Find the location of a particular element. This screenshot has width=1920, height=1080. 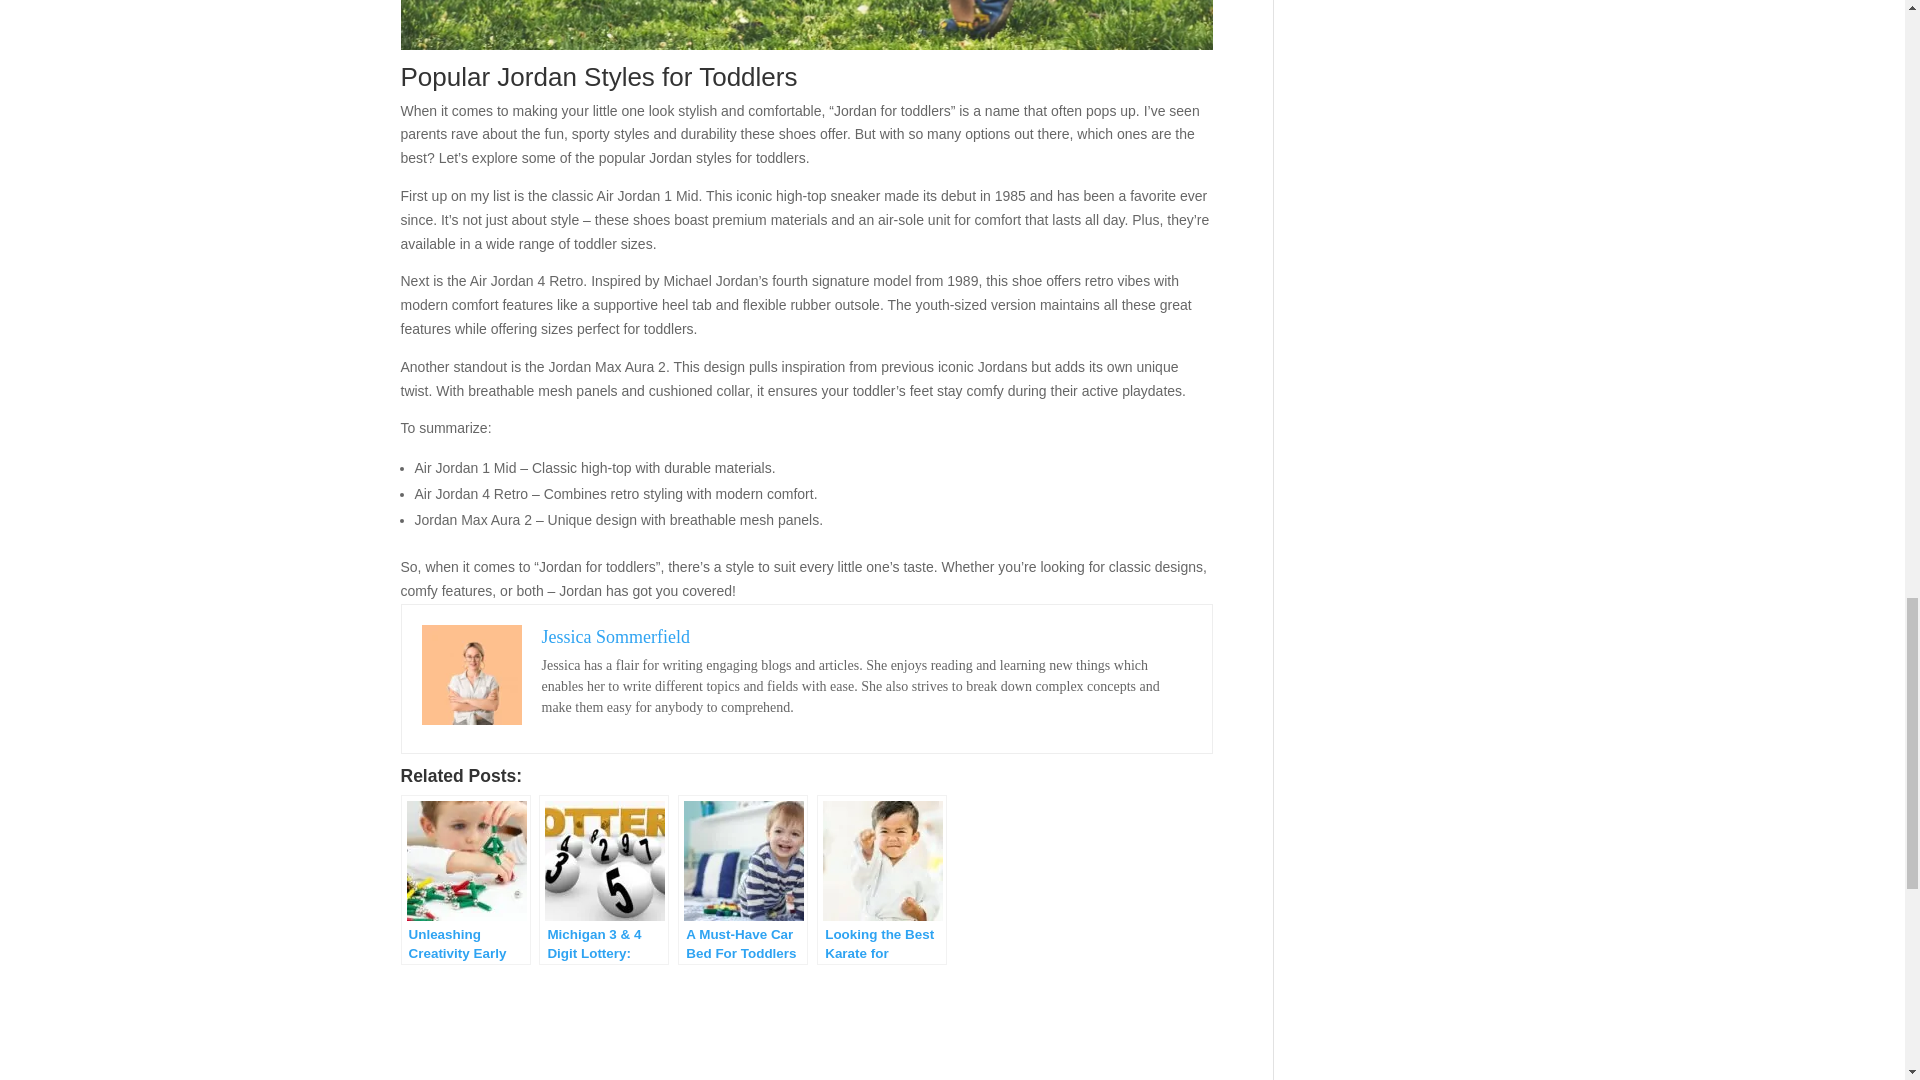

Jessica Sommerfield is located at coordinates (615, 636).